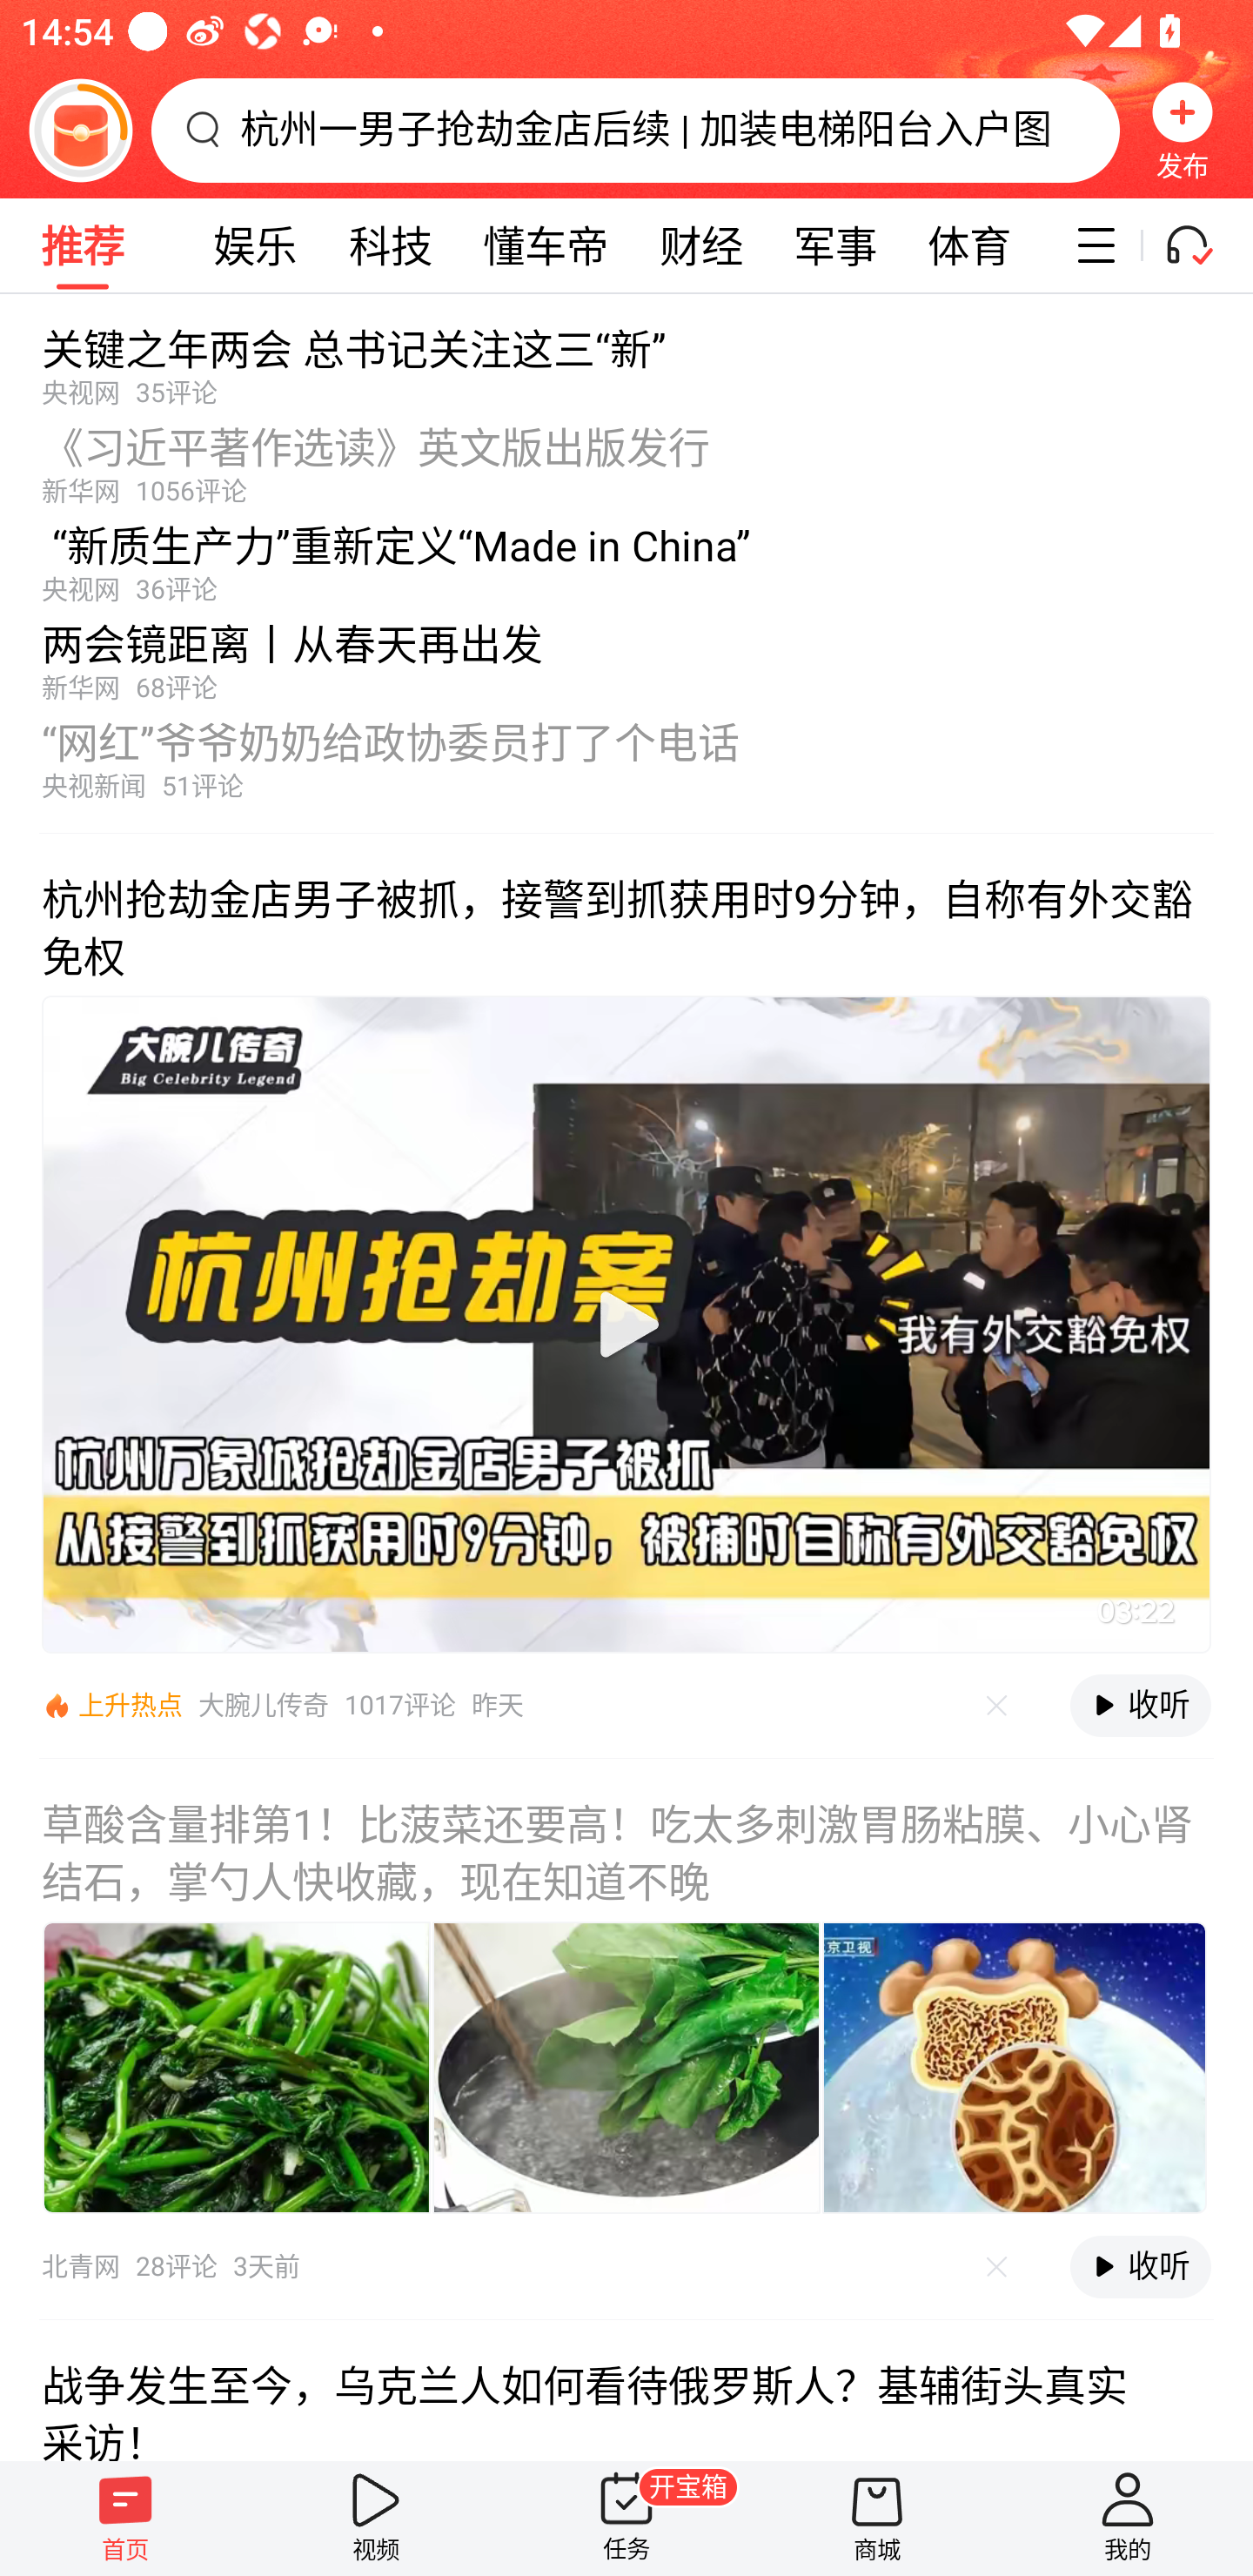 This screenshot has height=2576, width=1253. I want to click on 战争发生至今，乌克兰人如何看待俄罗斯人？基辅街头真实
采访！, so click(626, 2390).